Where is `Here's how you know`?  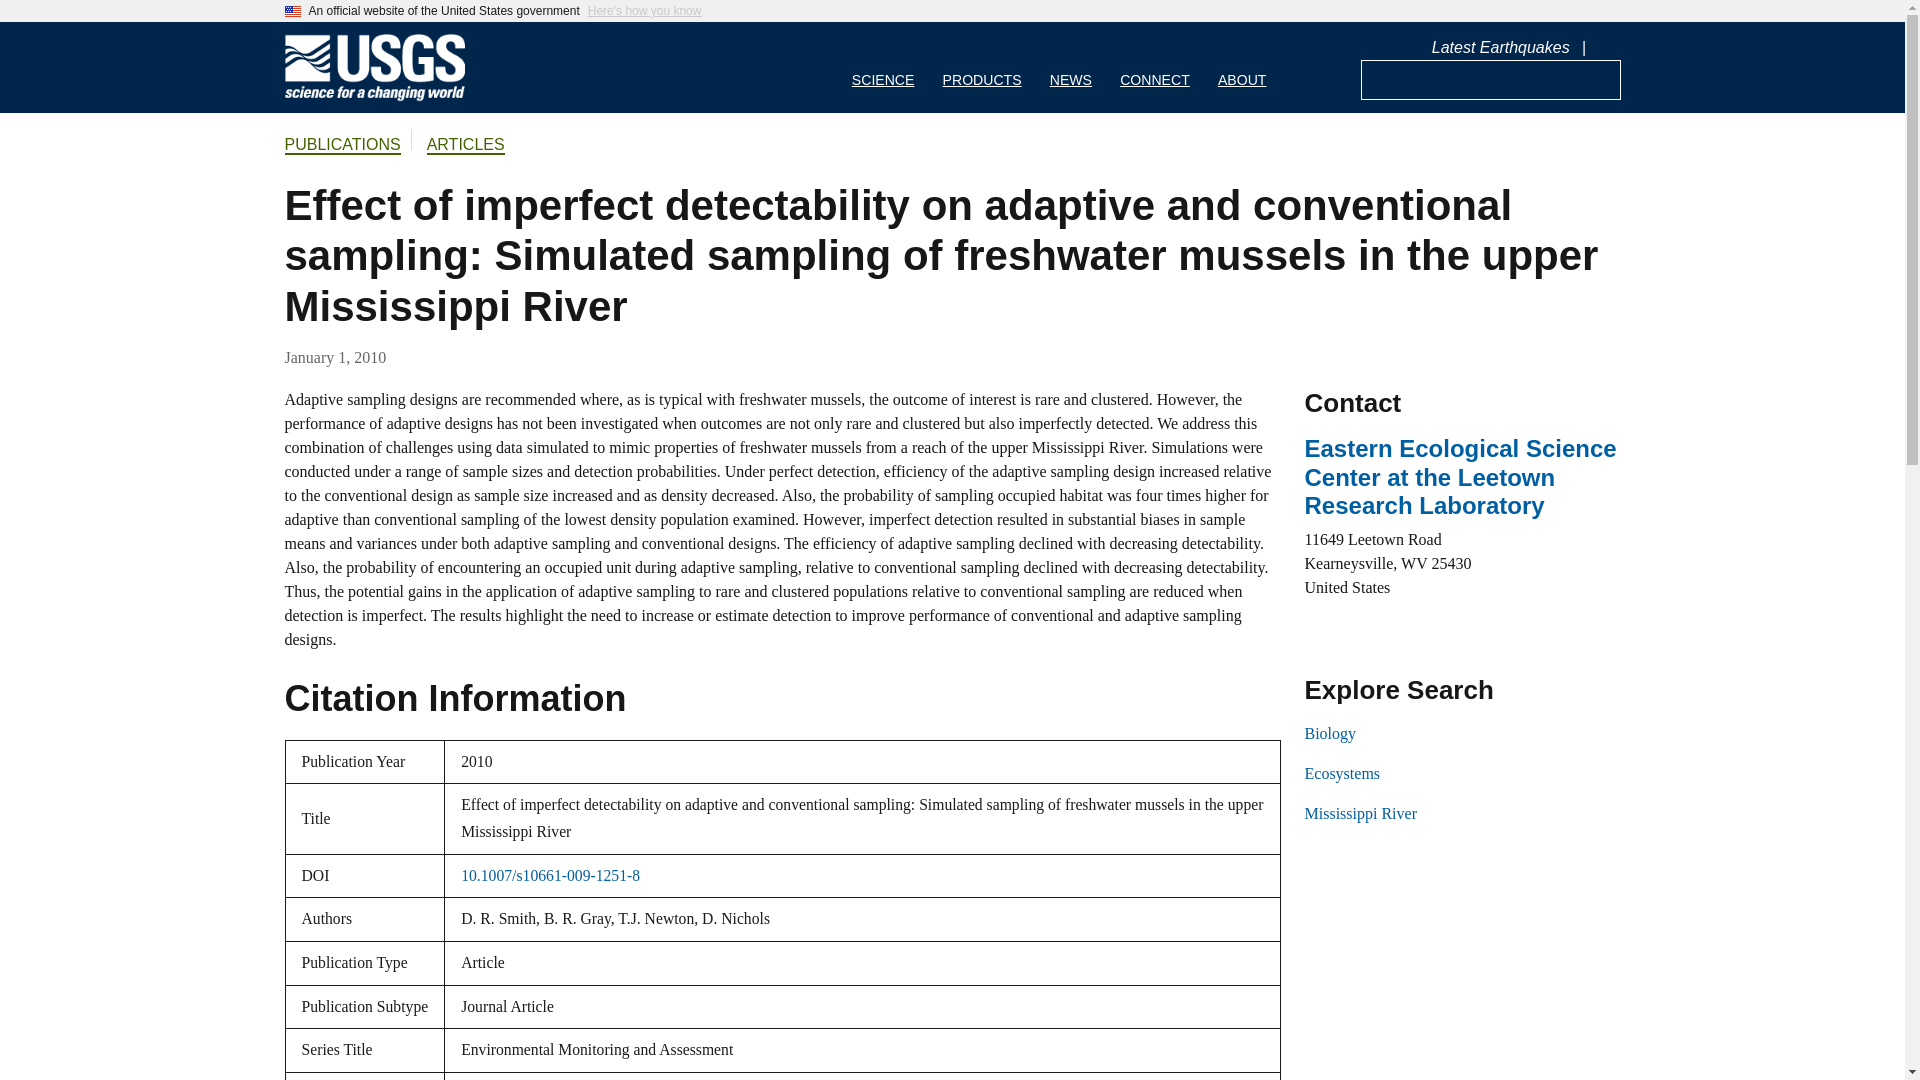
Here's how you know is located at coordinates (644, 11).